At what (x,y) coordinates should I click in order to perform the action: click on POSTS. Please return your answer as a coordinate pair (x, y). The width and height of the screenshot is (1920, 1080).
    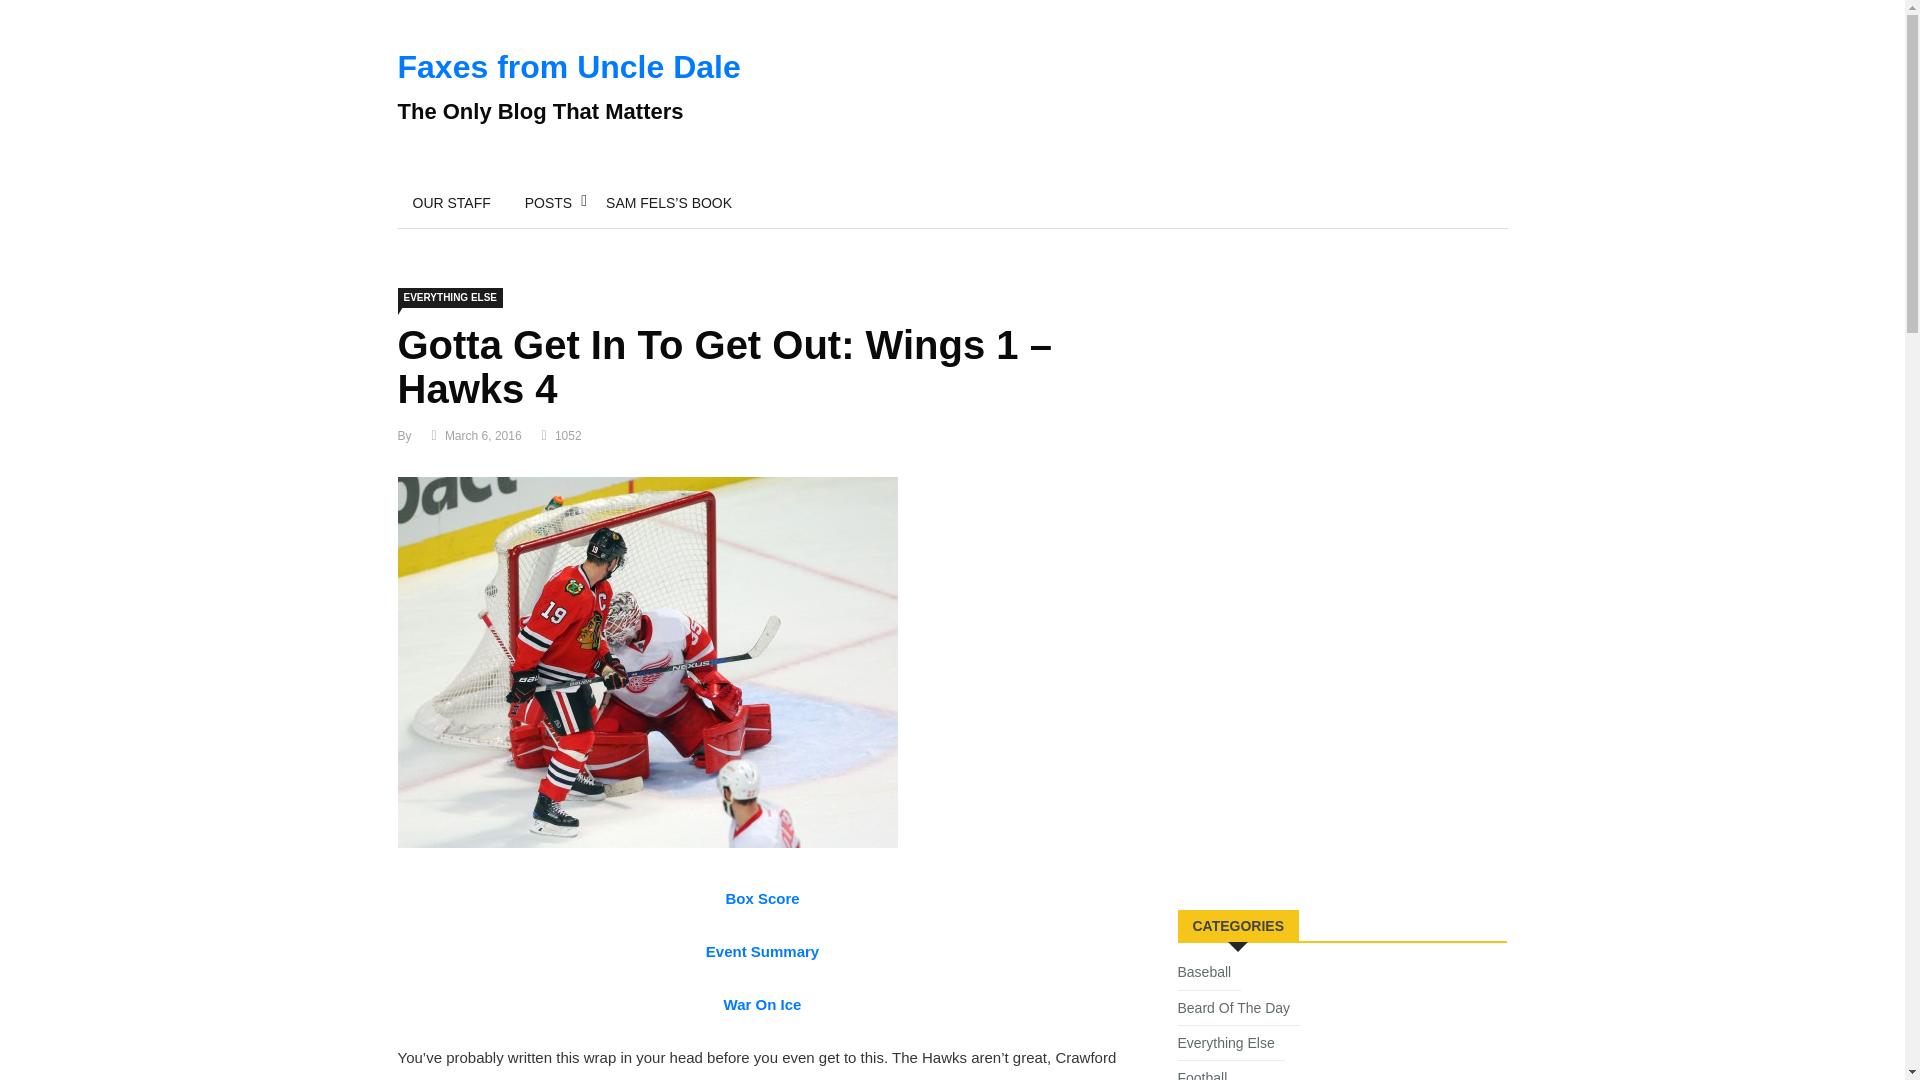
    Looking at the image, I should click on (548, 202).